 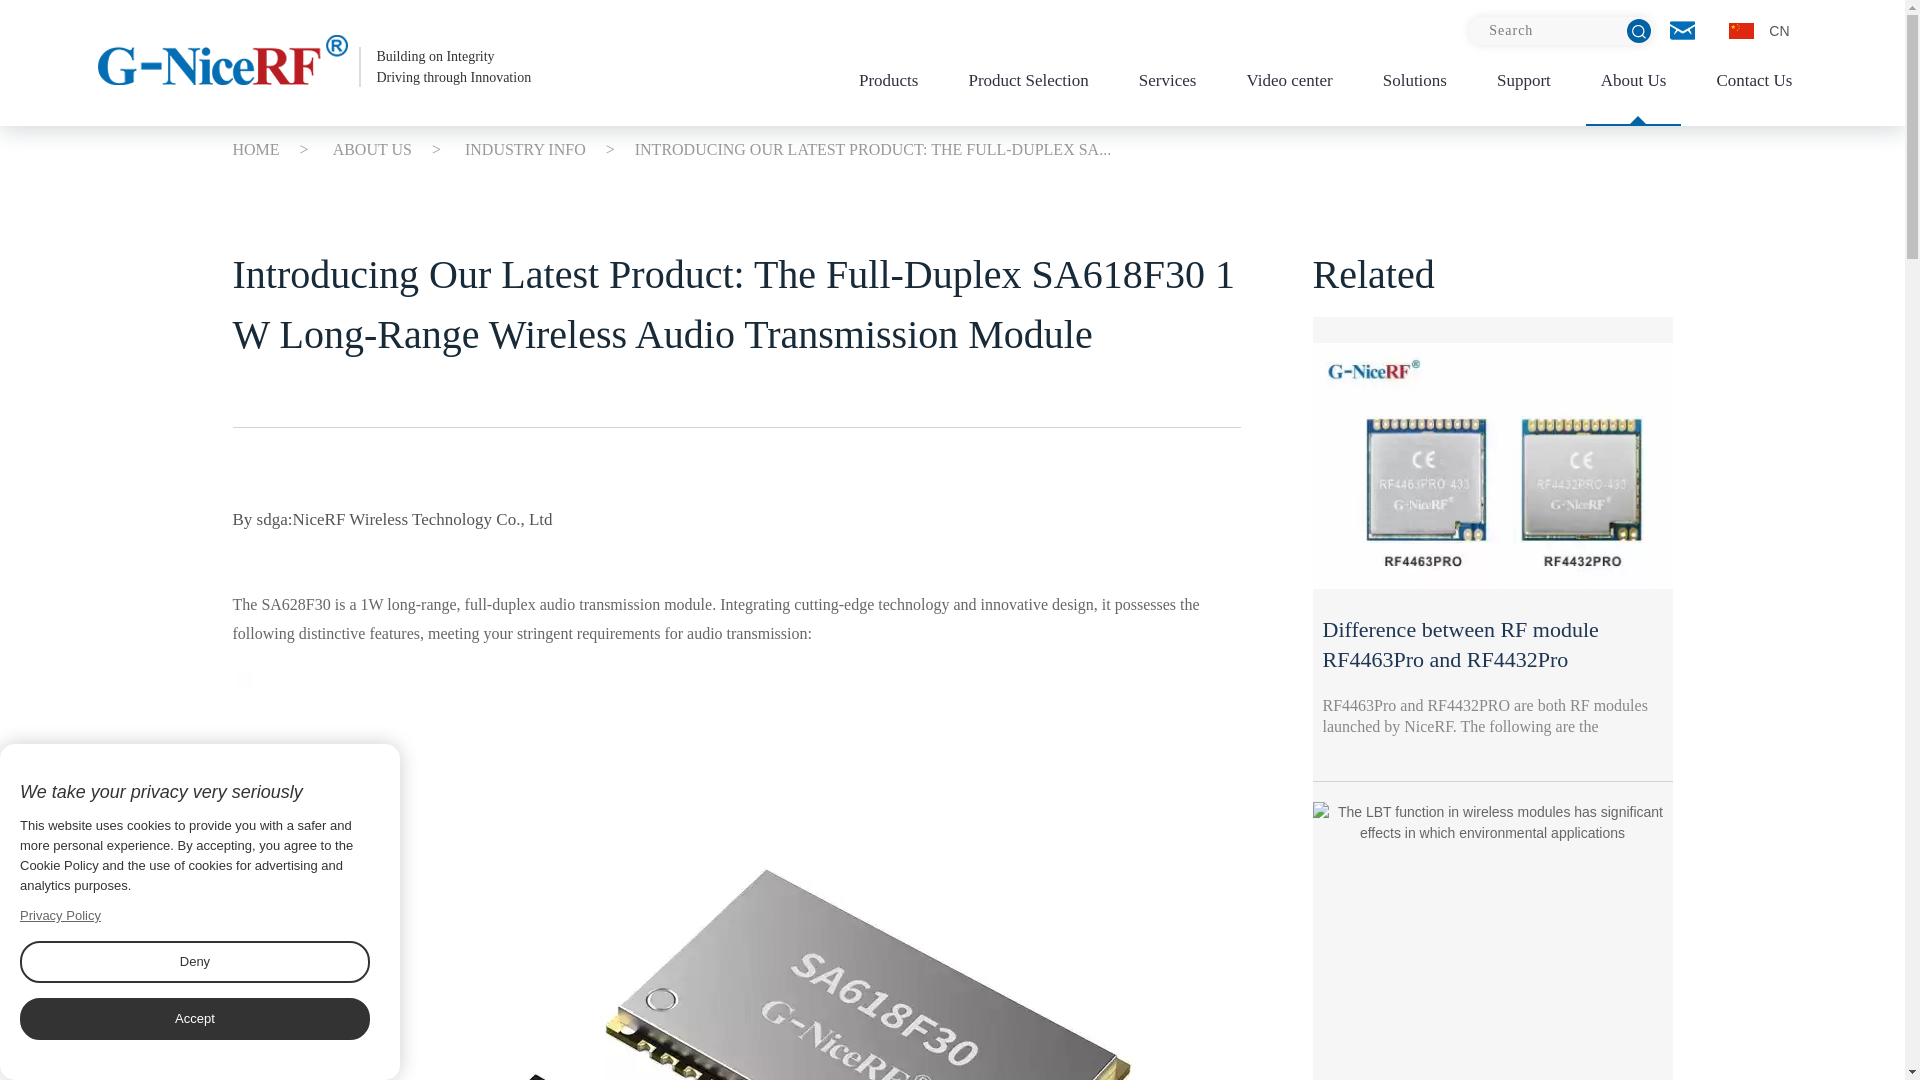 I want to click on CN, so click(x=314, y=66).